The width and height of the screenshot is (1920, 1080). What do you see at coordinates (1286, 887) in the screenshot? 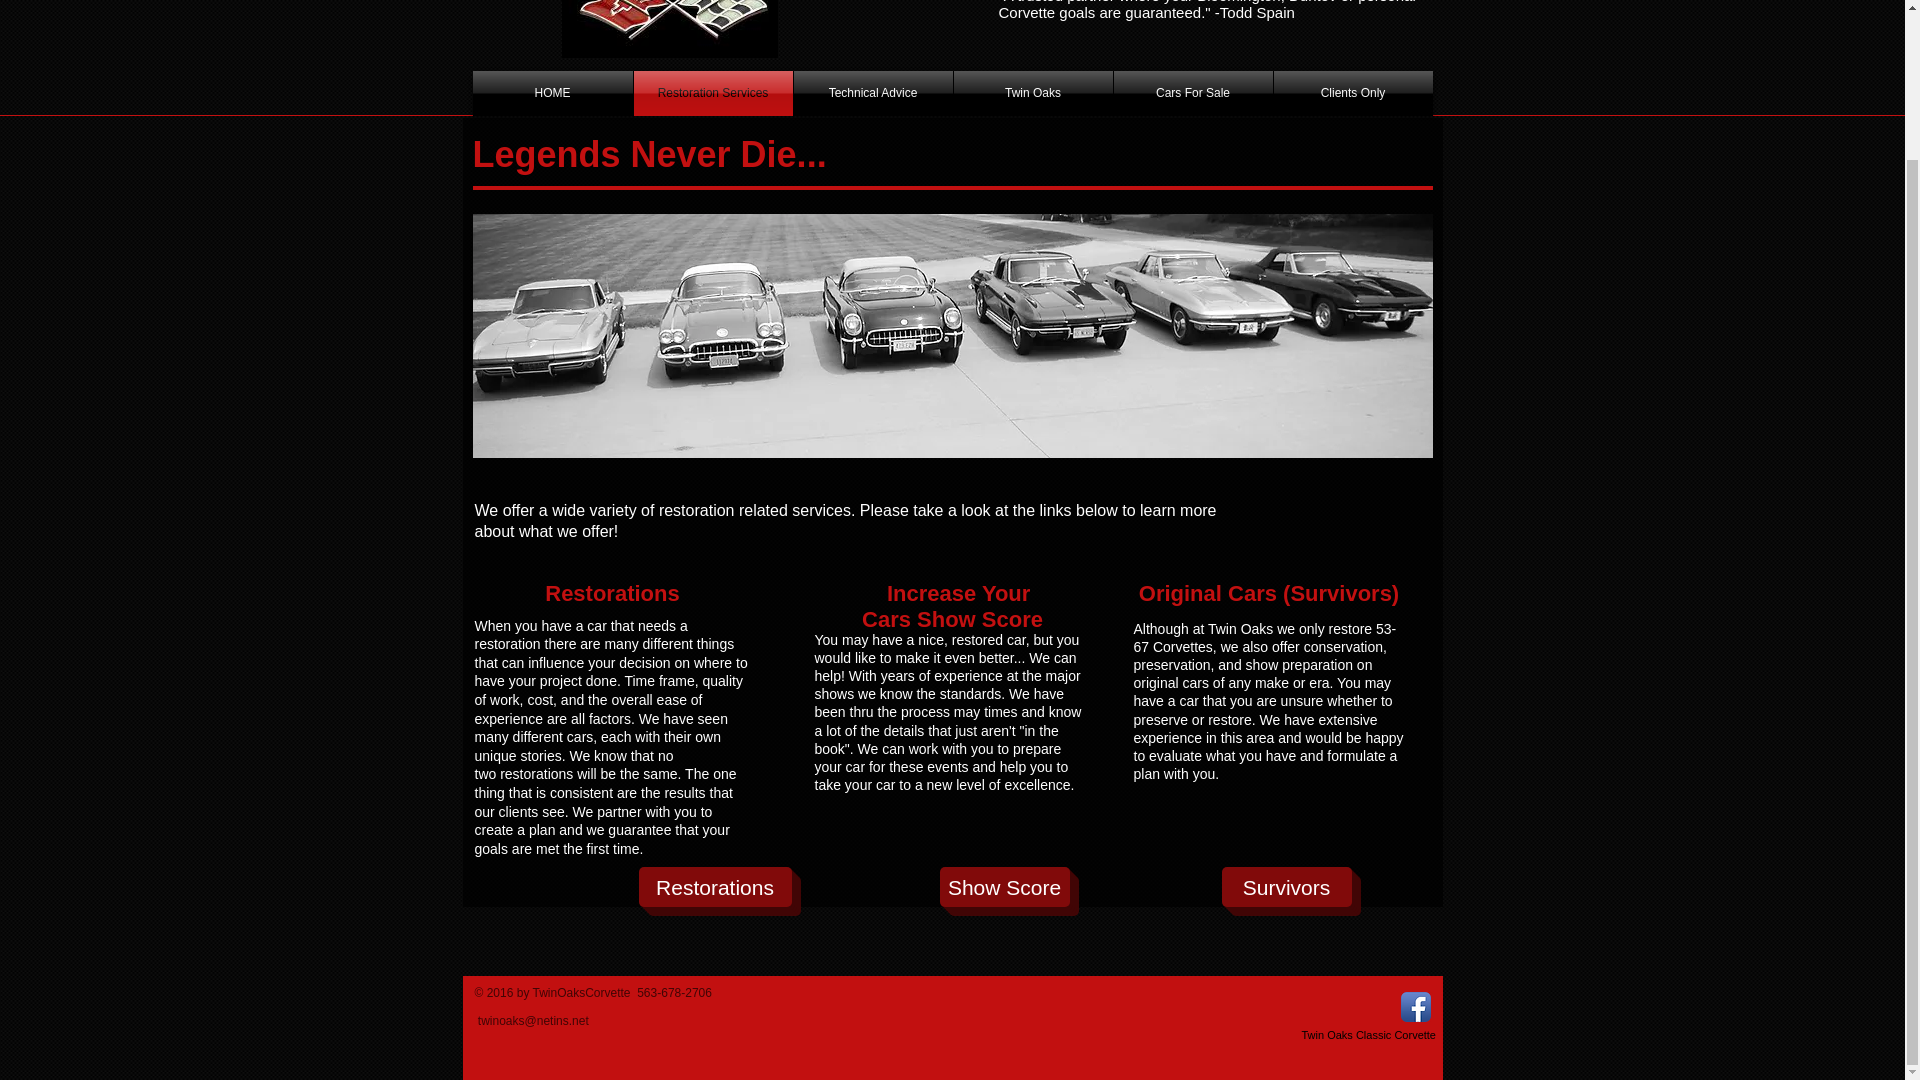
I see `Survivors` at bounding box center [1286, 887].